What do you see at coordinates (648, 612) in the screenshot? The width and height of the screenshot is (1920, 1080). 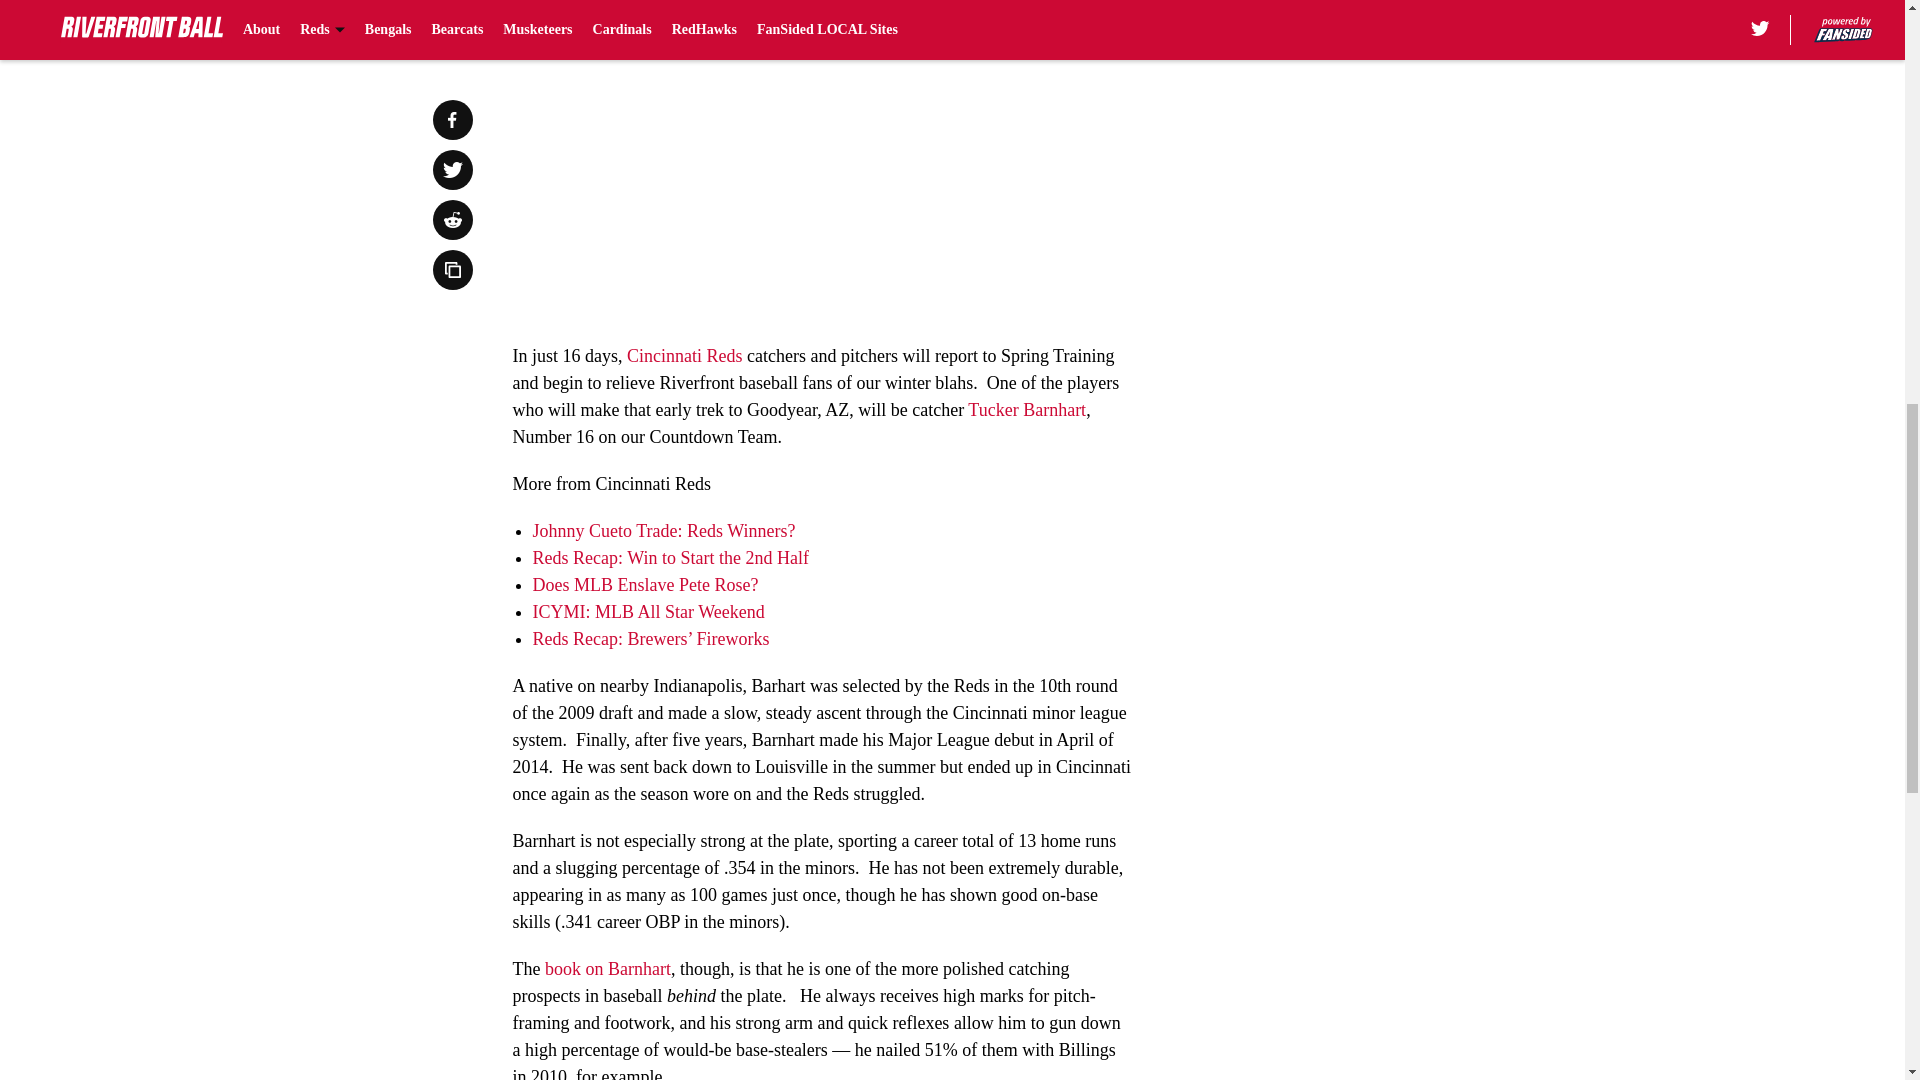 I see `ICYMI: MLB All Star Weekend` at bounding box center [648, 612].